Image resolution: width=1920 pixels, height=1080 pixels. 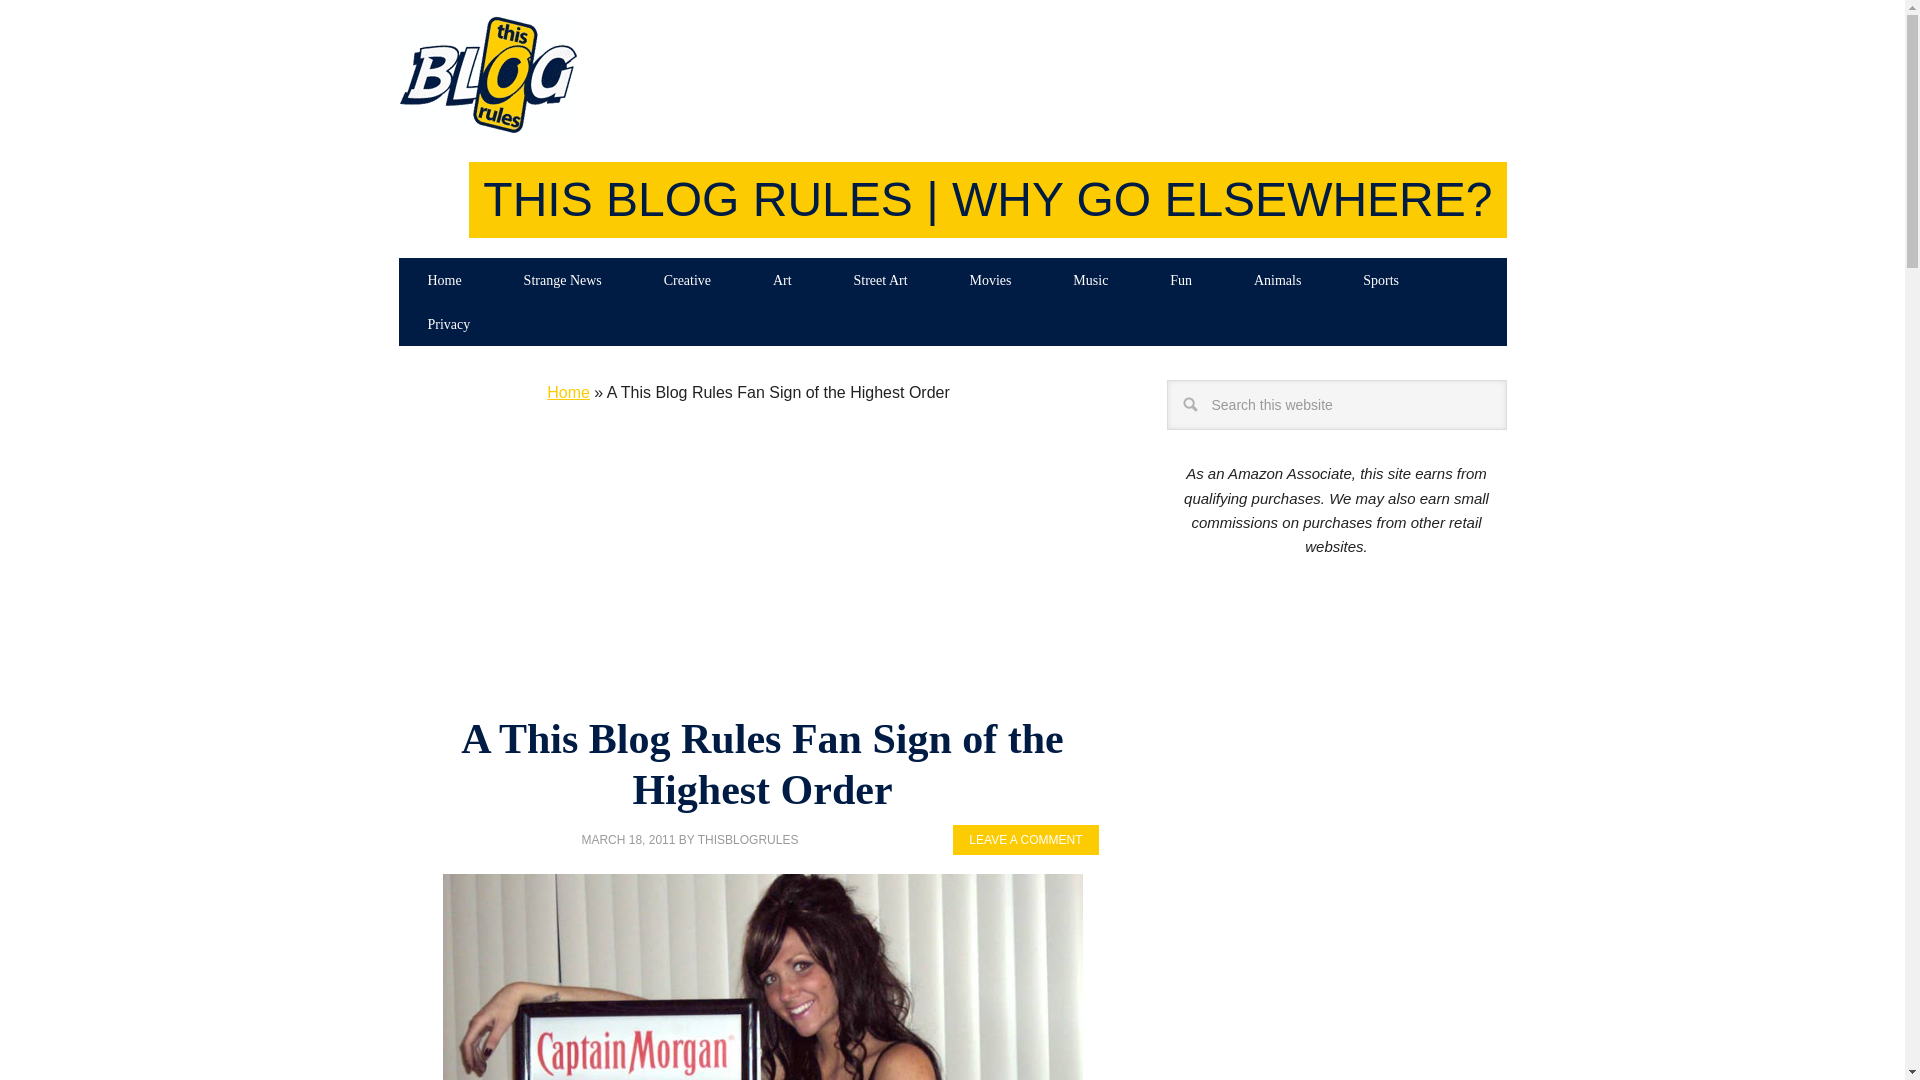 What do you see at coordinates (443, 280) in the screenshot?
I see `Home` at bounding box center [443, 280].